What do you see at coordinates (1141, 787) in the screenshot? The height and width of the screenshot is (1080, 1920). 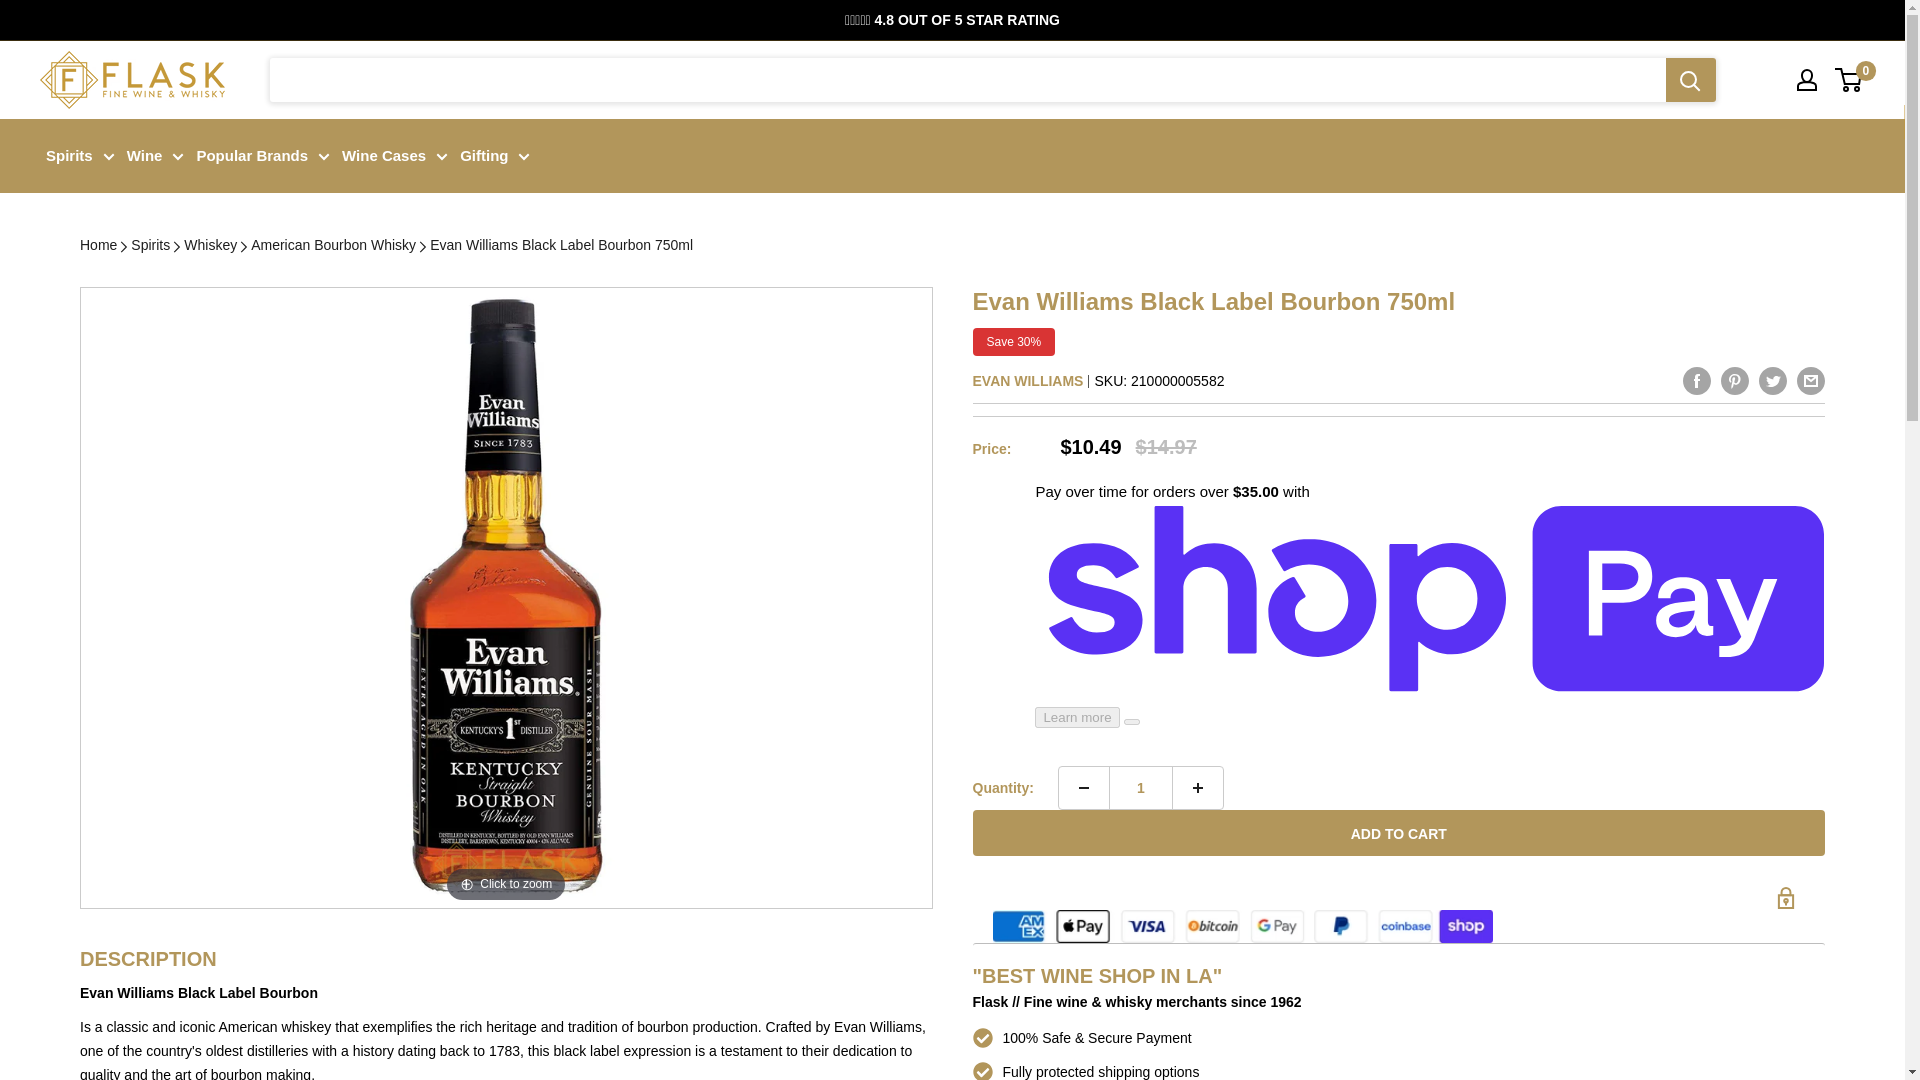 I see `1` at bounding box center [1141, 787].